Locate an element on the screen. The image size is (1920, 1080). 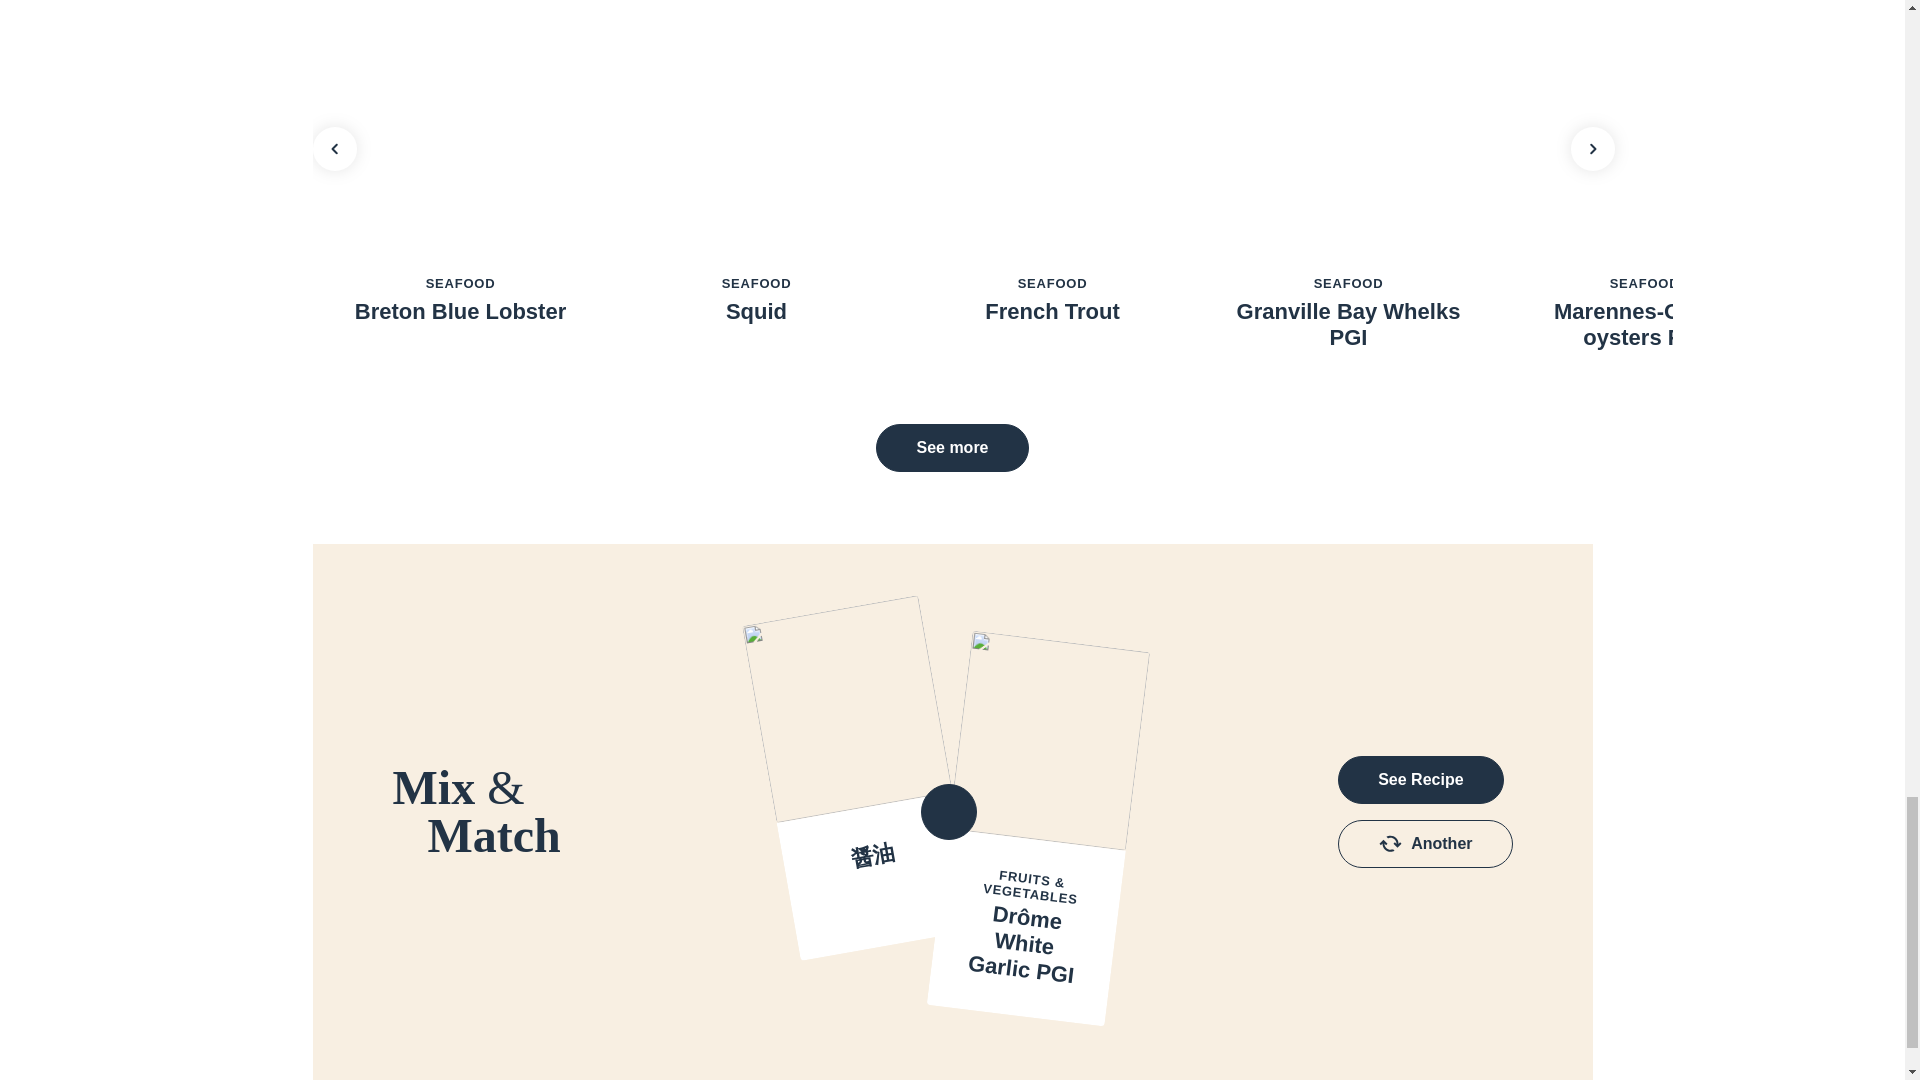
French Trout is located at coordinates (1052, 312).